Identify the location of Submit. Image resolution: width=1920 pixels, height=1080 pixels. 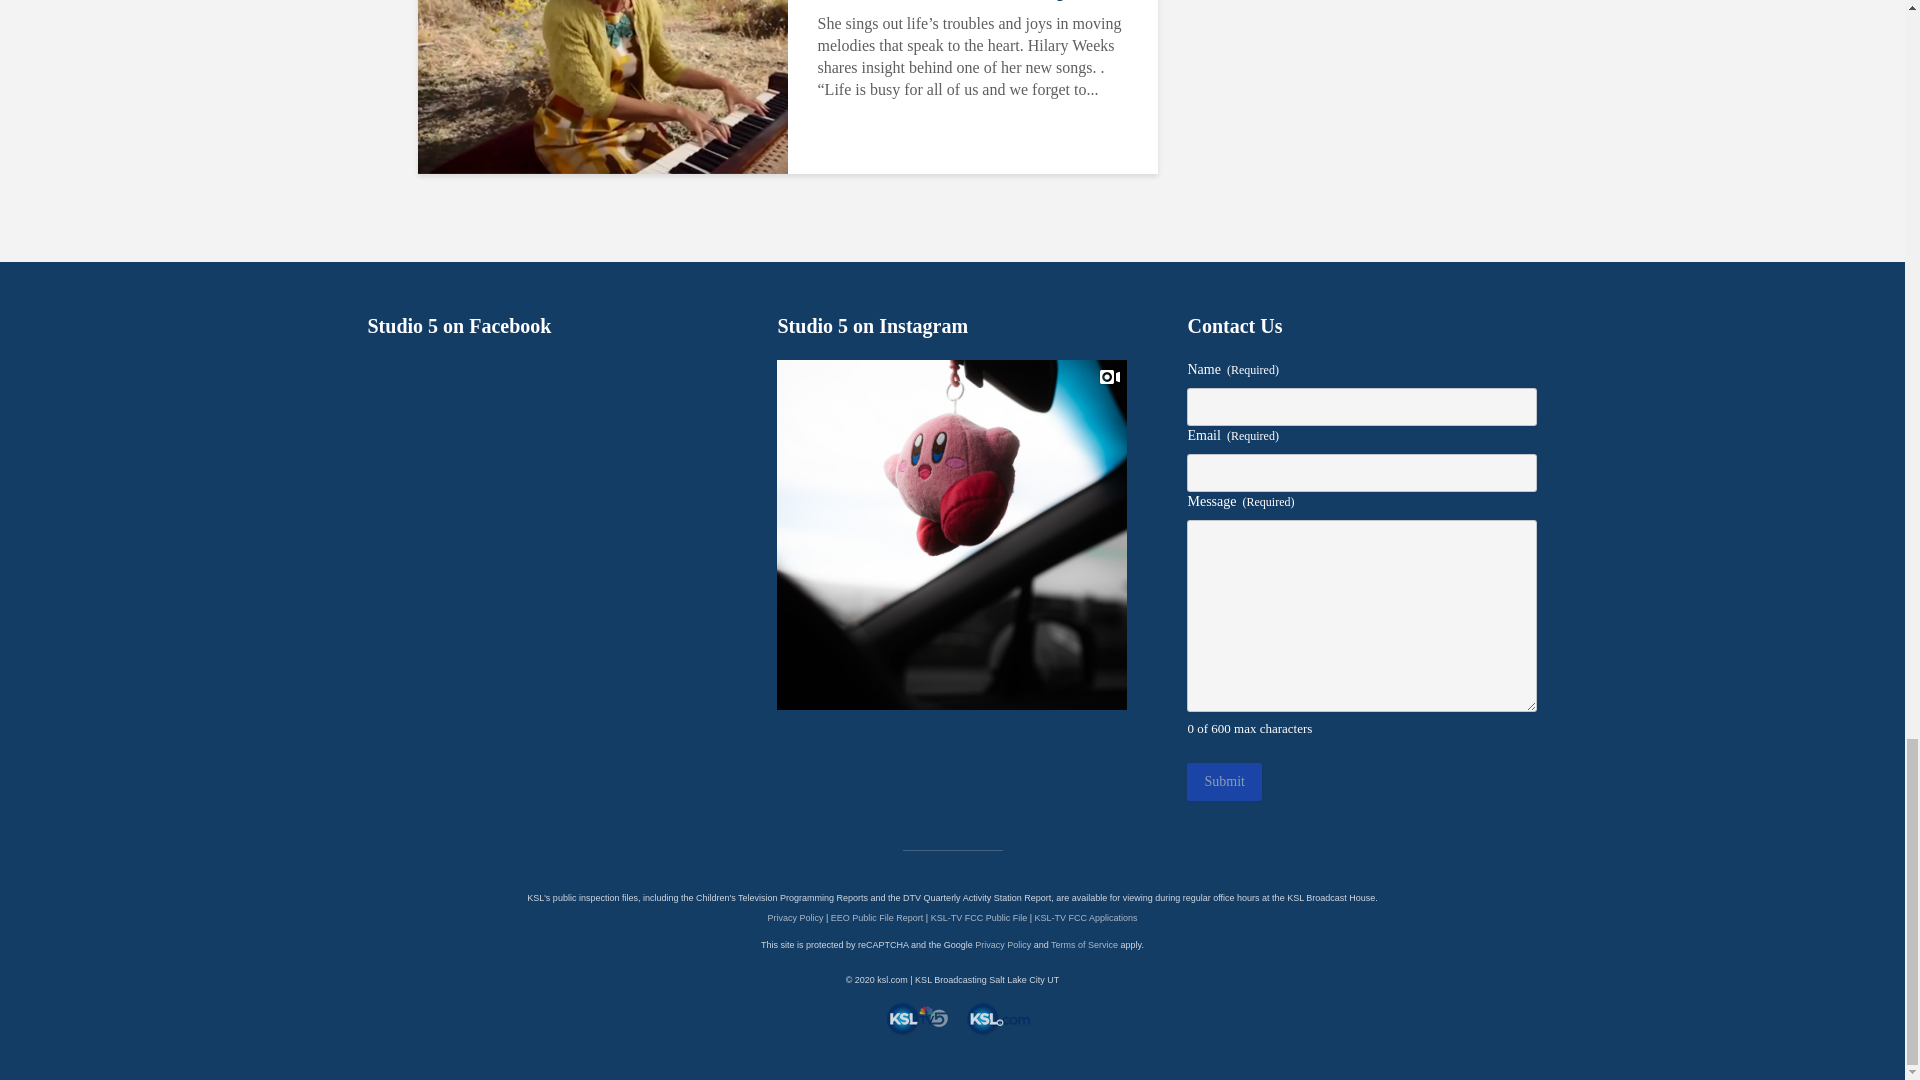
(1224, 782).